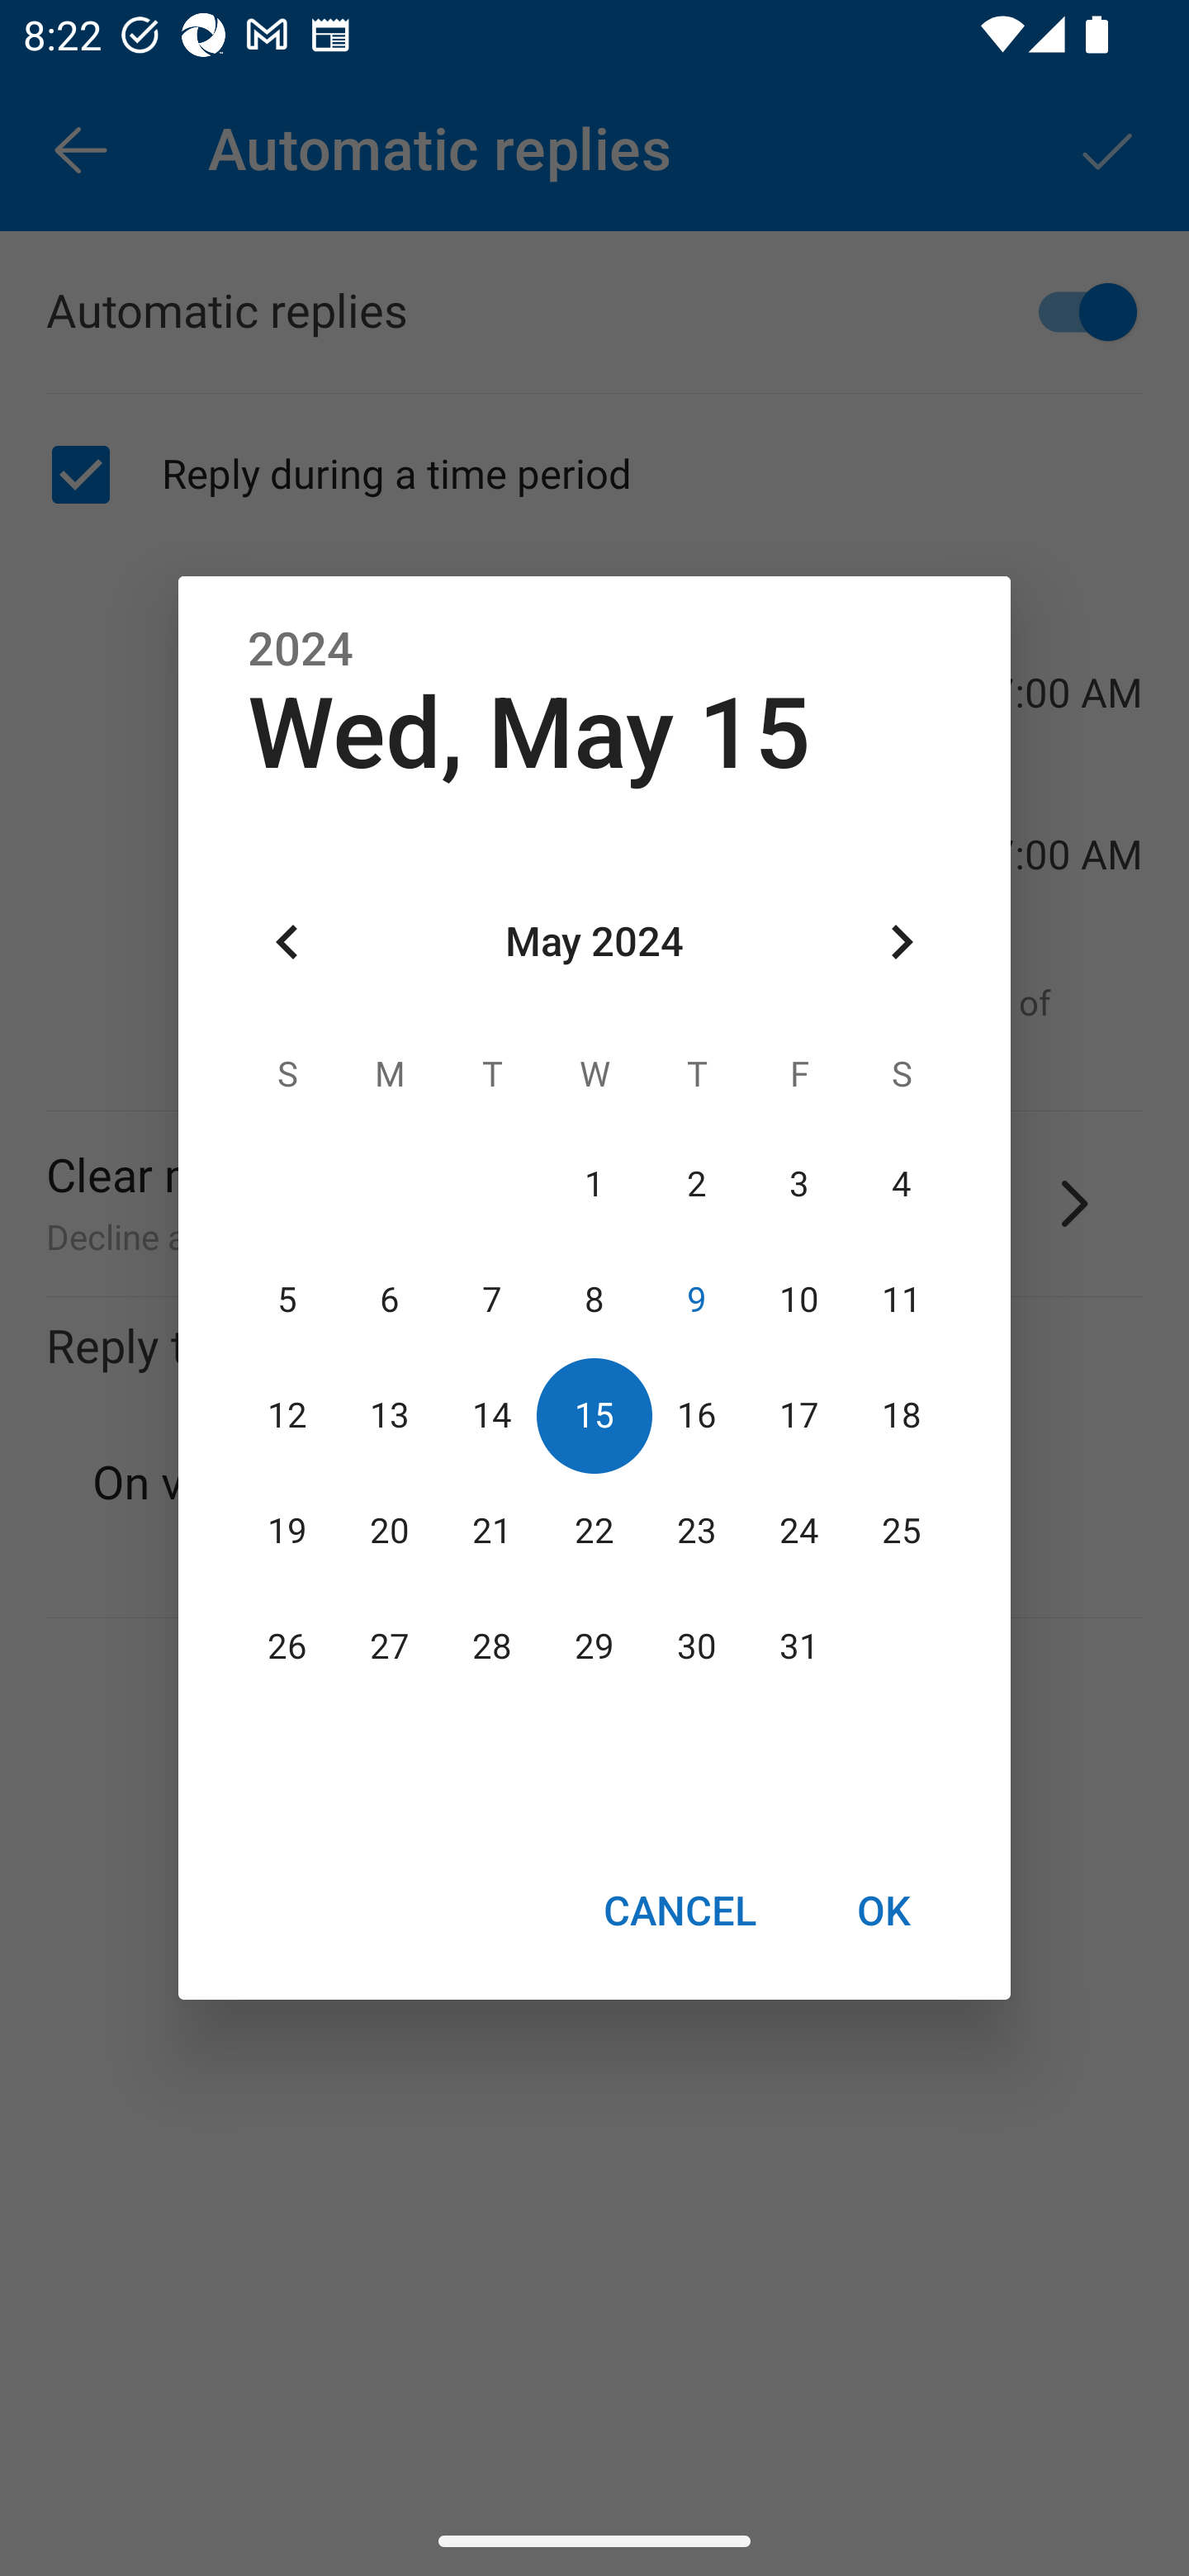  What do you see at coordinates (901, 1415) in the screenshot?
I see `18 18 May 2024` at bounding box center [901, 1415].